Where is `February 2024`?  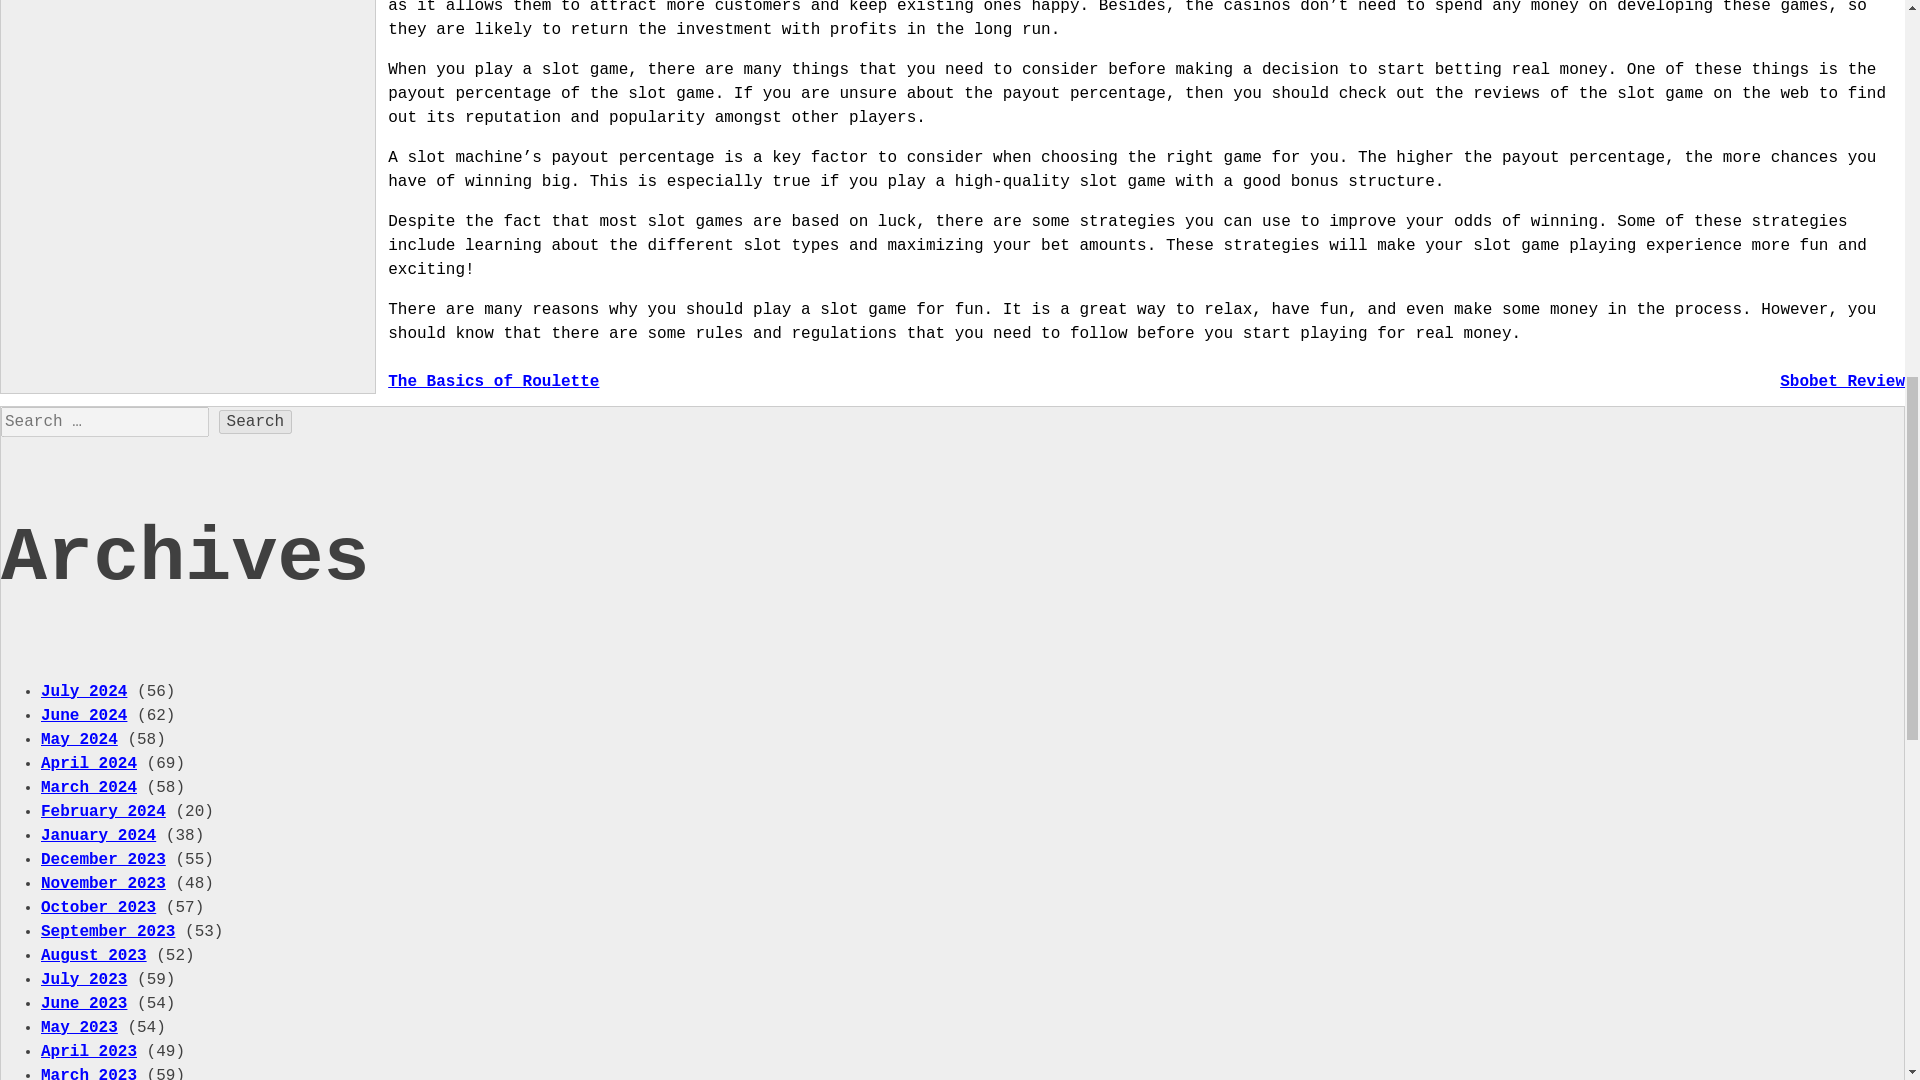 February 2024 is located at coordinates (102, 810).